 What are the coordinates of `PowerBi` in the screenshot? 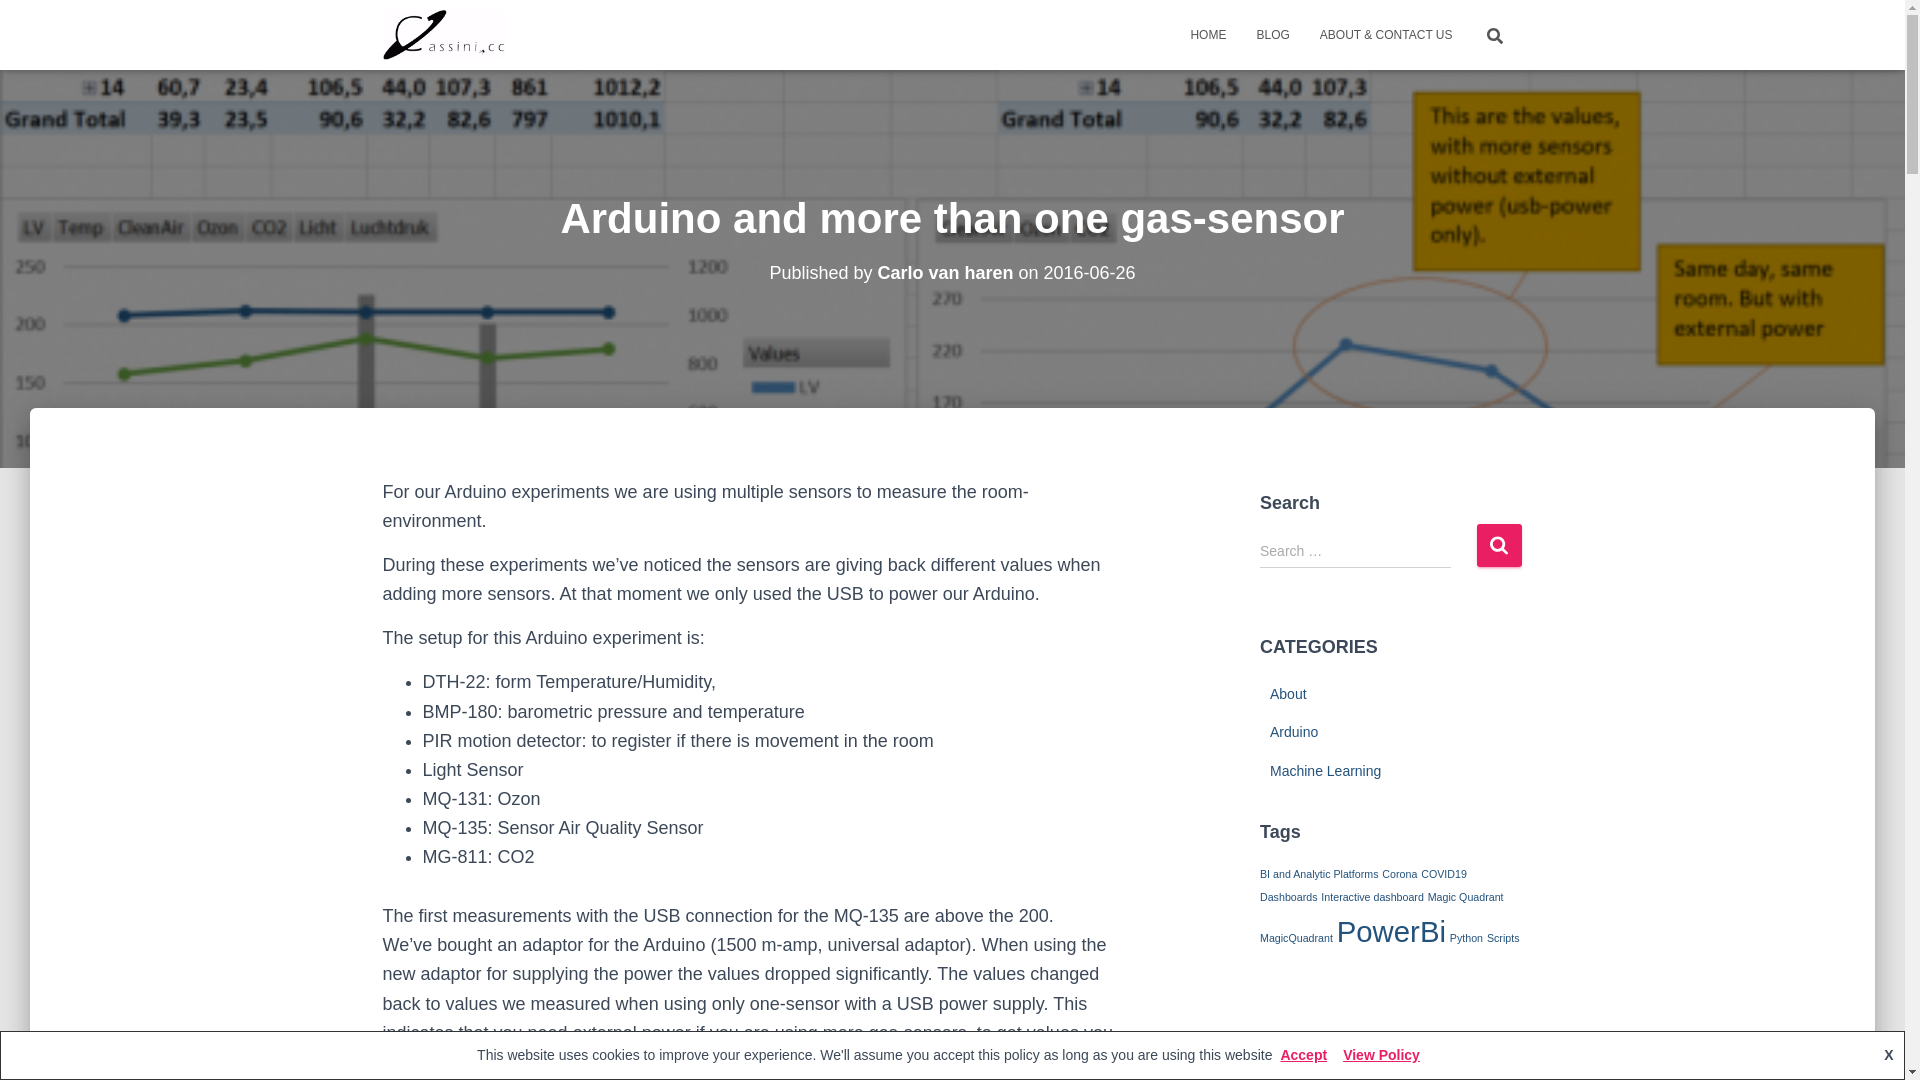 It's located at (1392, 932).